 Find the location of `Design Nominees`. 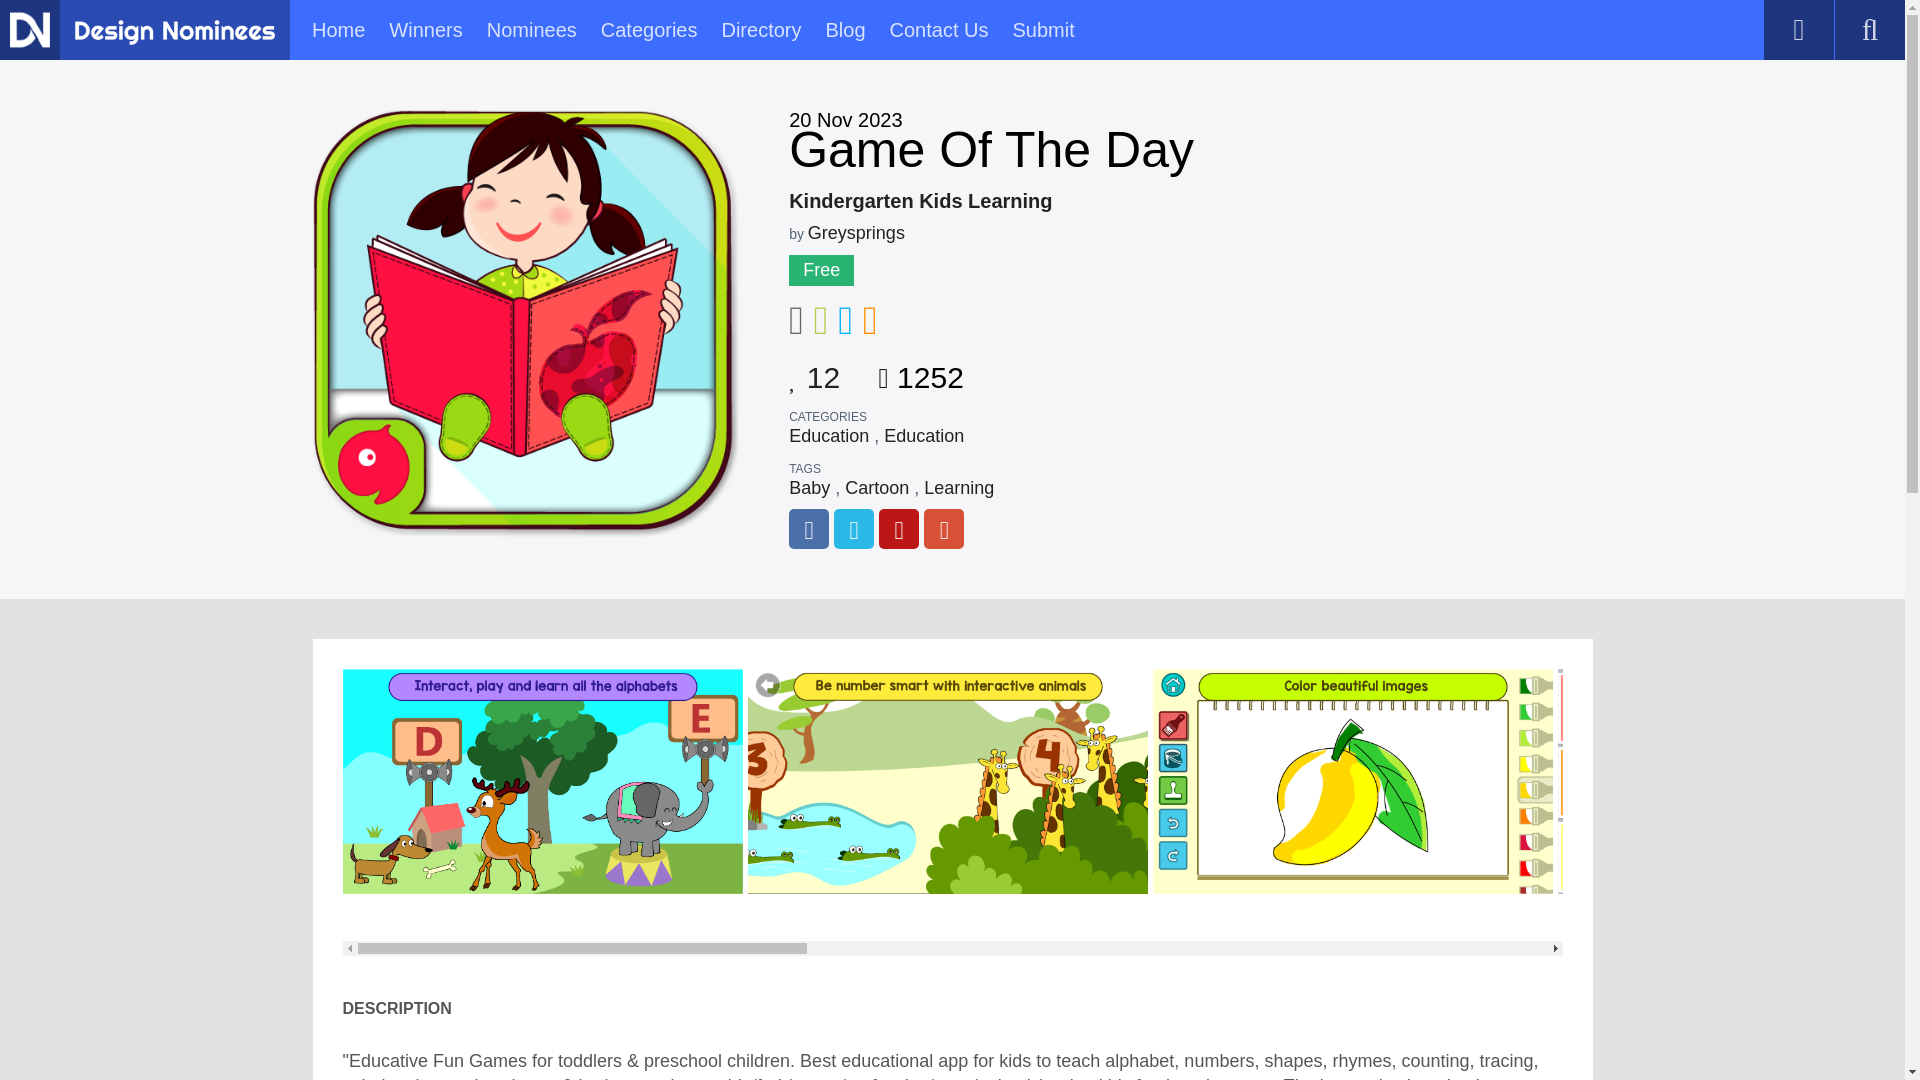

Design Nominees is located at coordinates (29, 29).